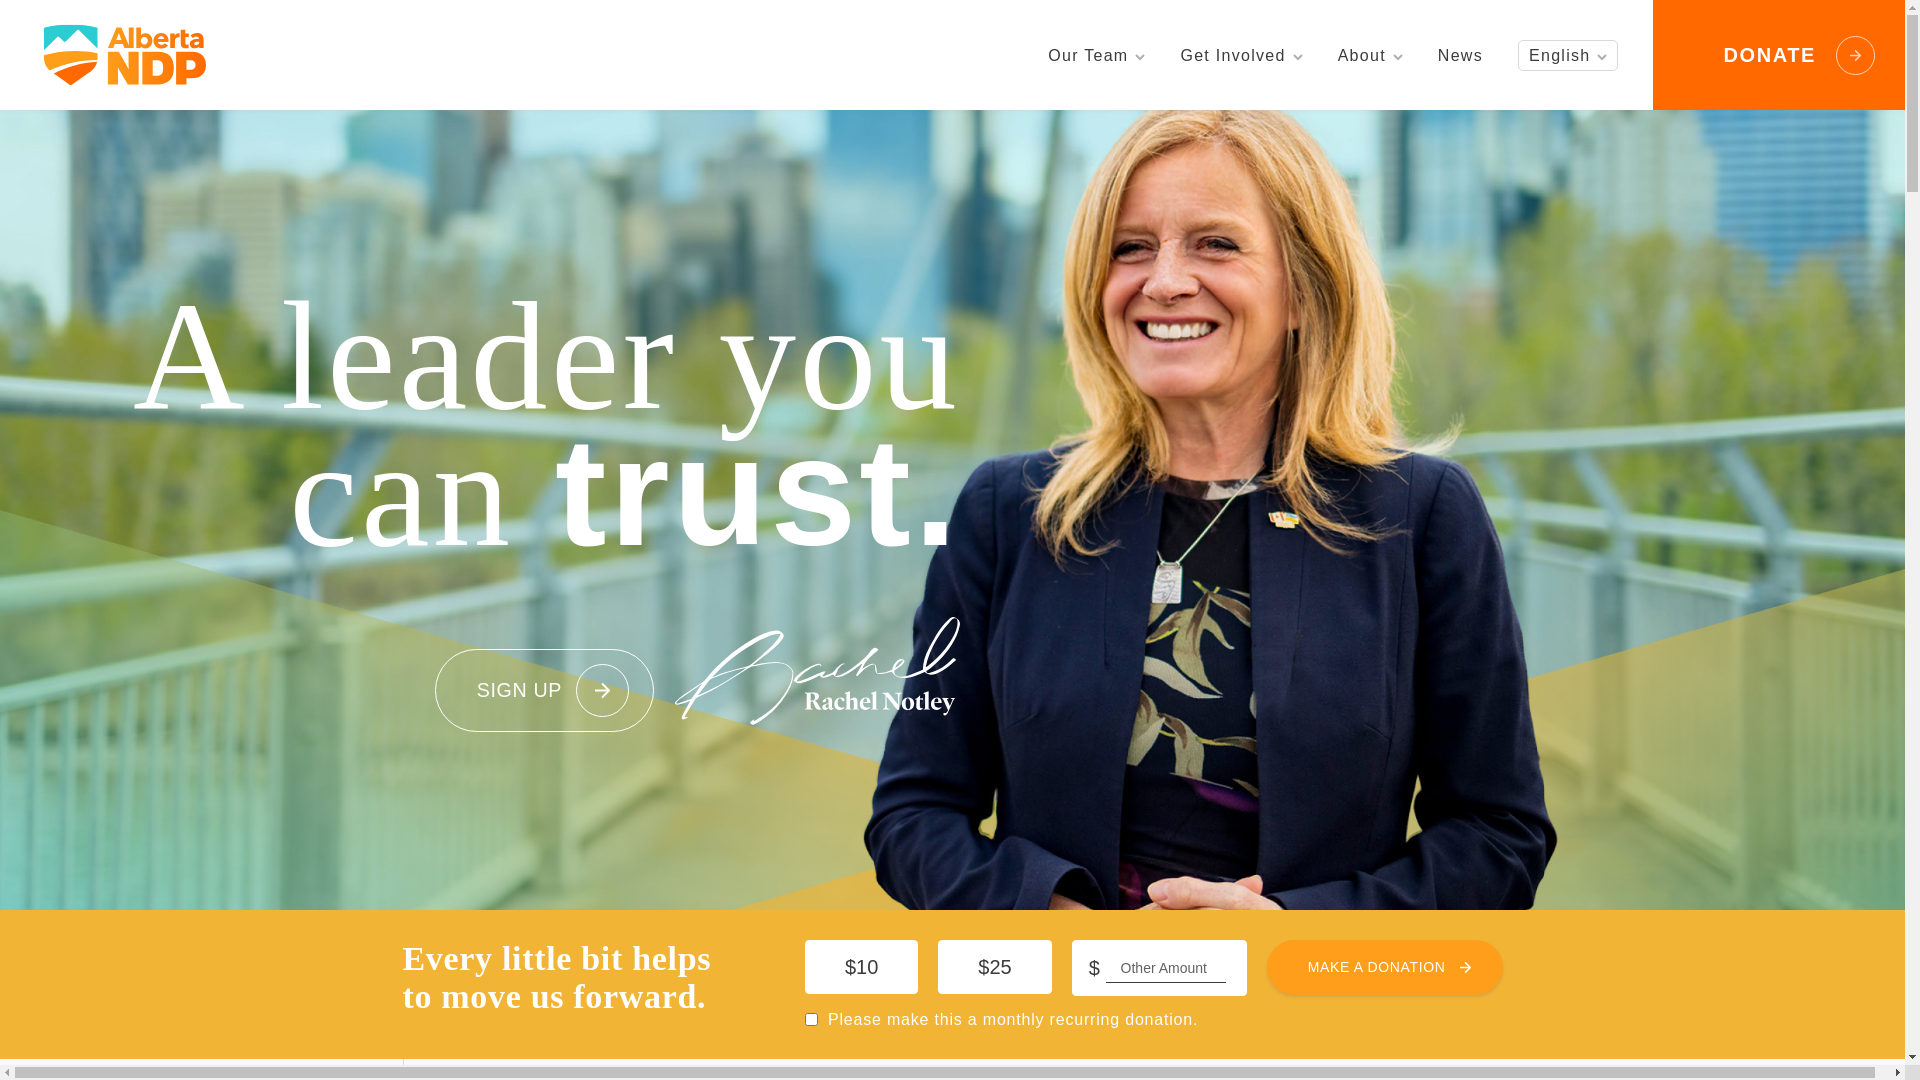  Describe the element at coordinates (1385, 968) in the screenshot. I see `MAKE A DONATION` at that location.